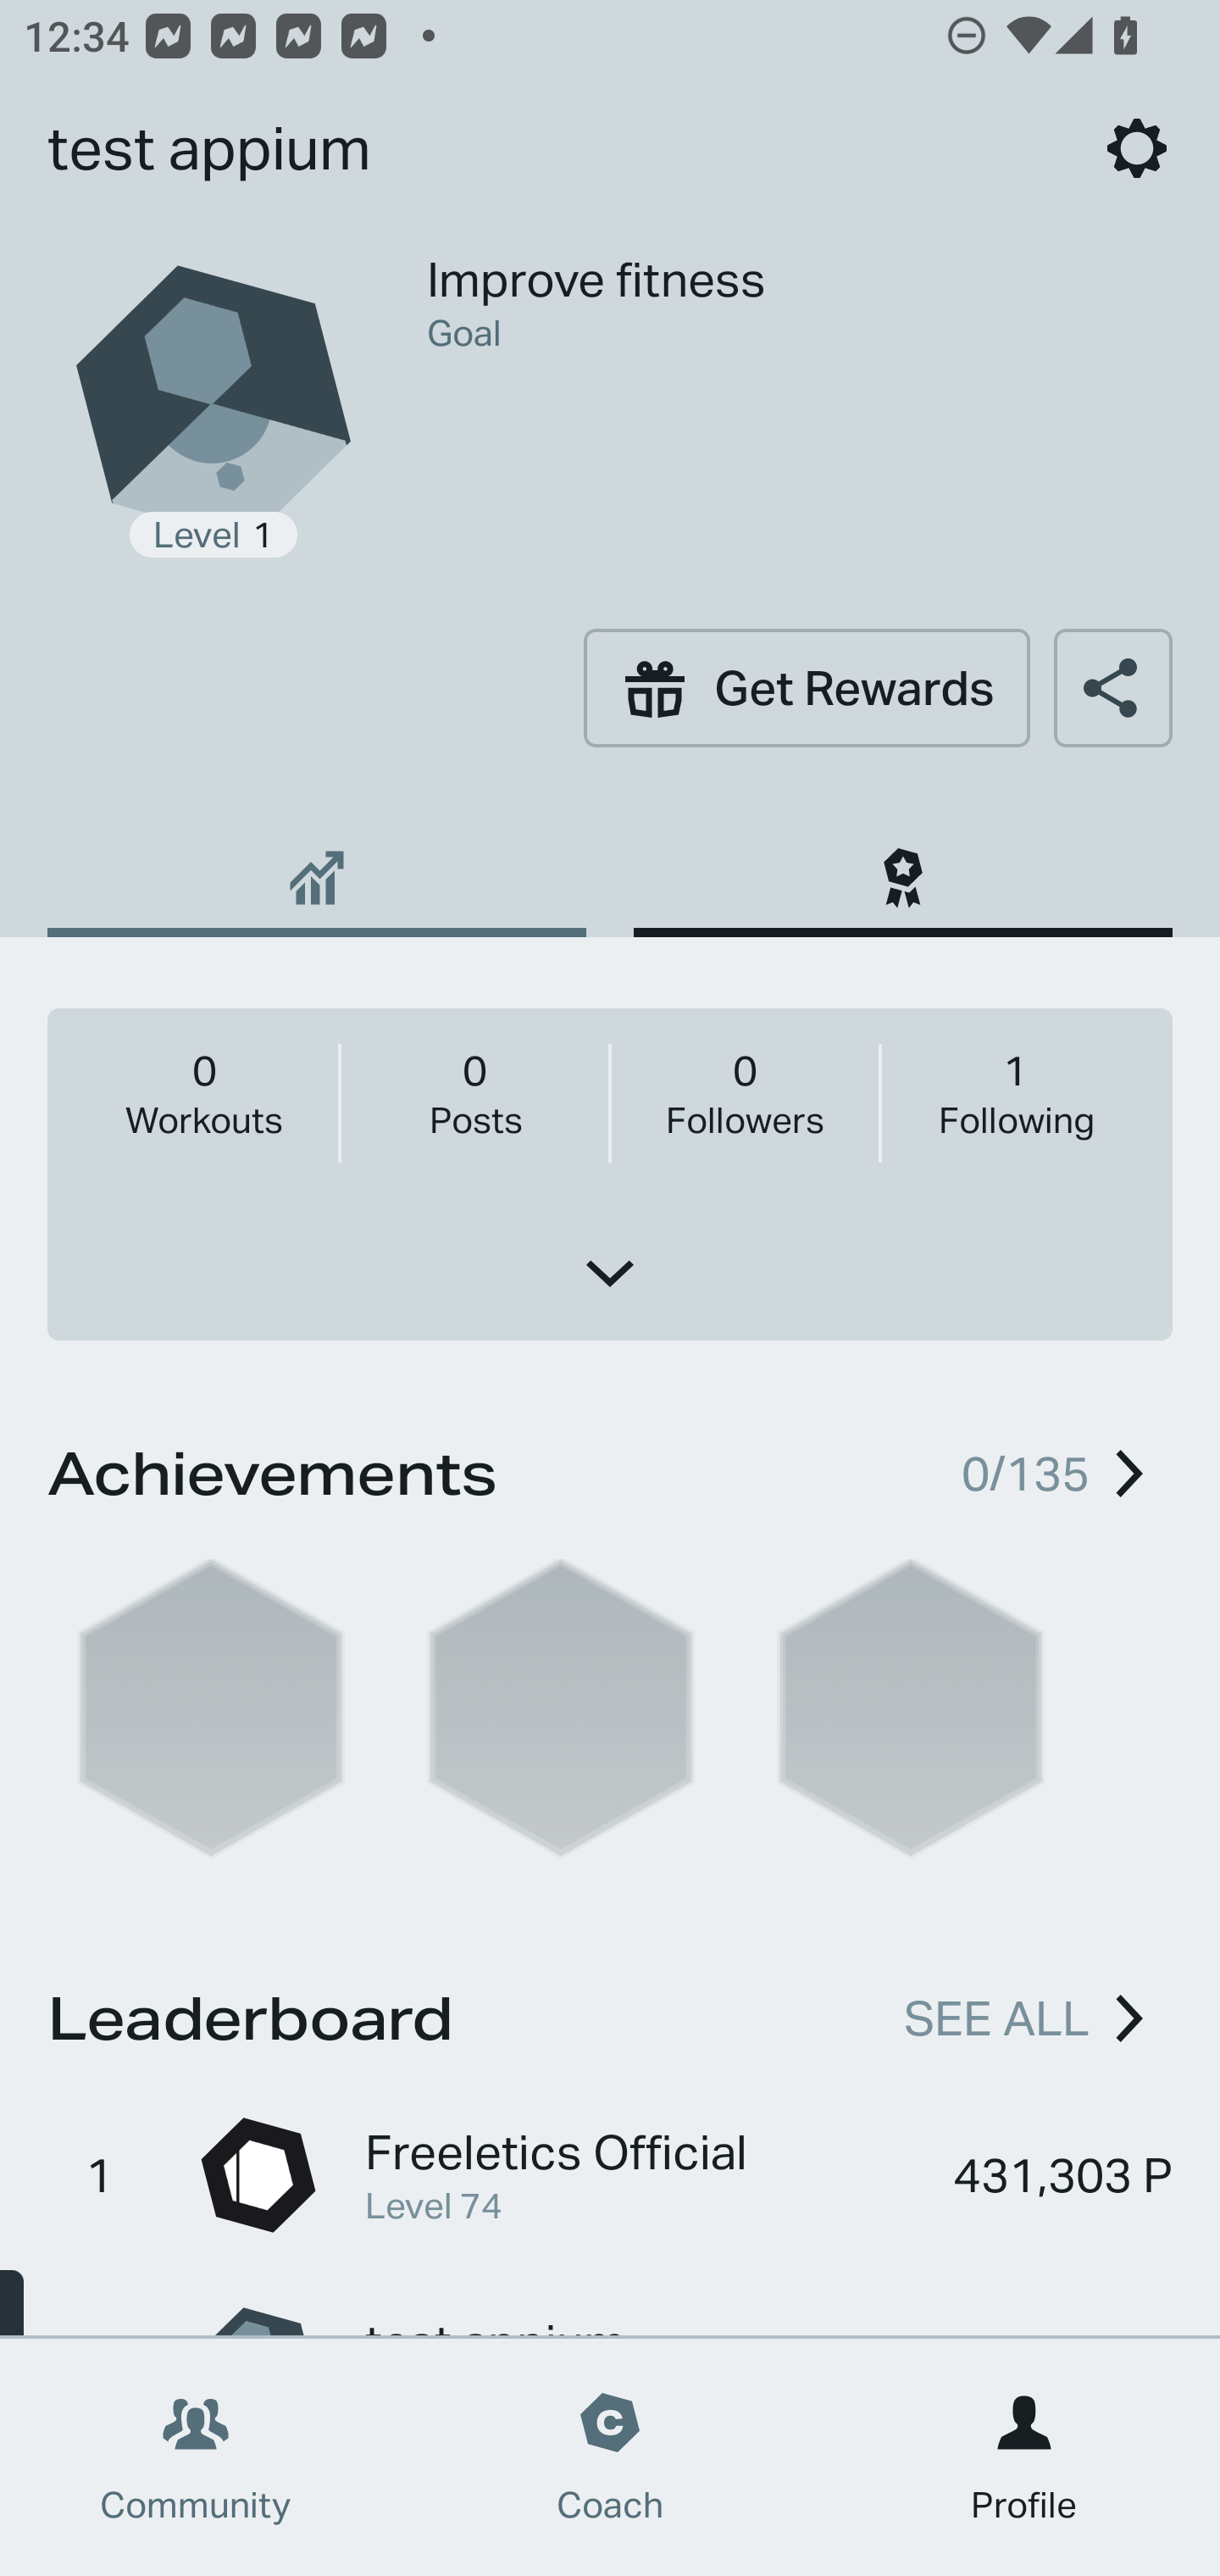 Image resolution: width=1220 pixels, height=2576 pixels. Describe the element at coordinates (744, 1093) in the screenshot. I see `0 Followers` at that location.